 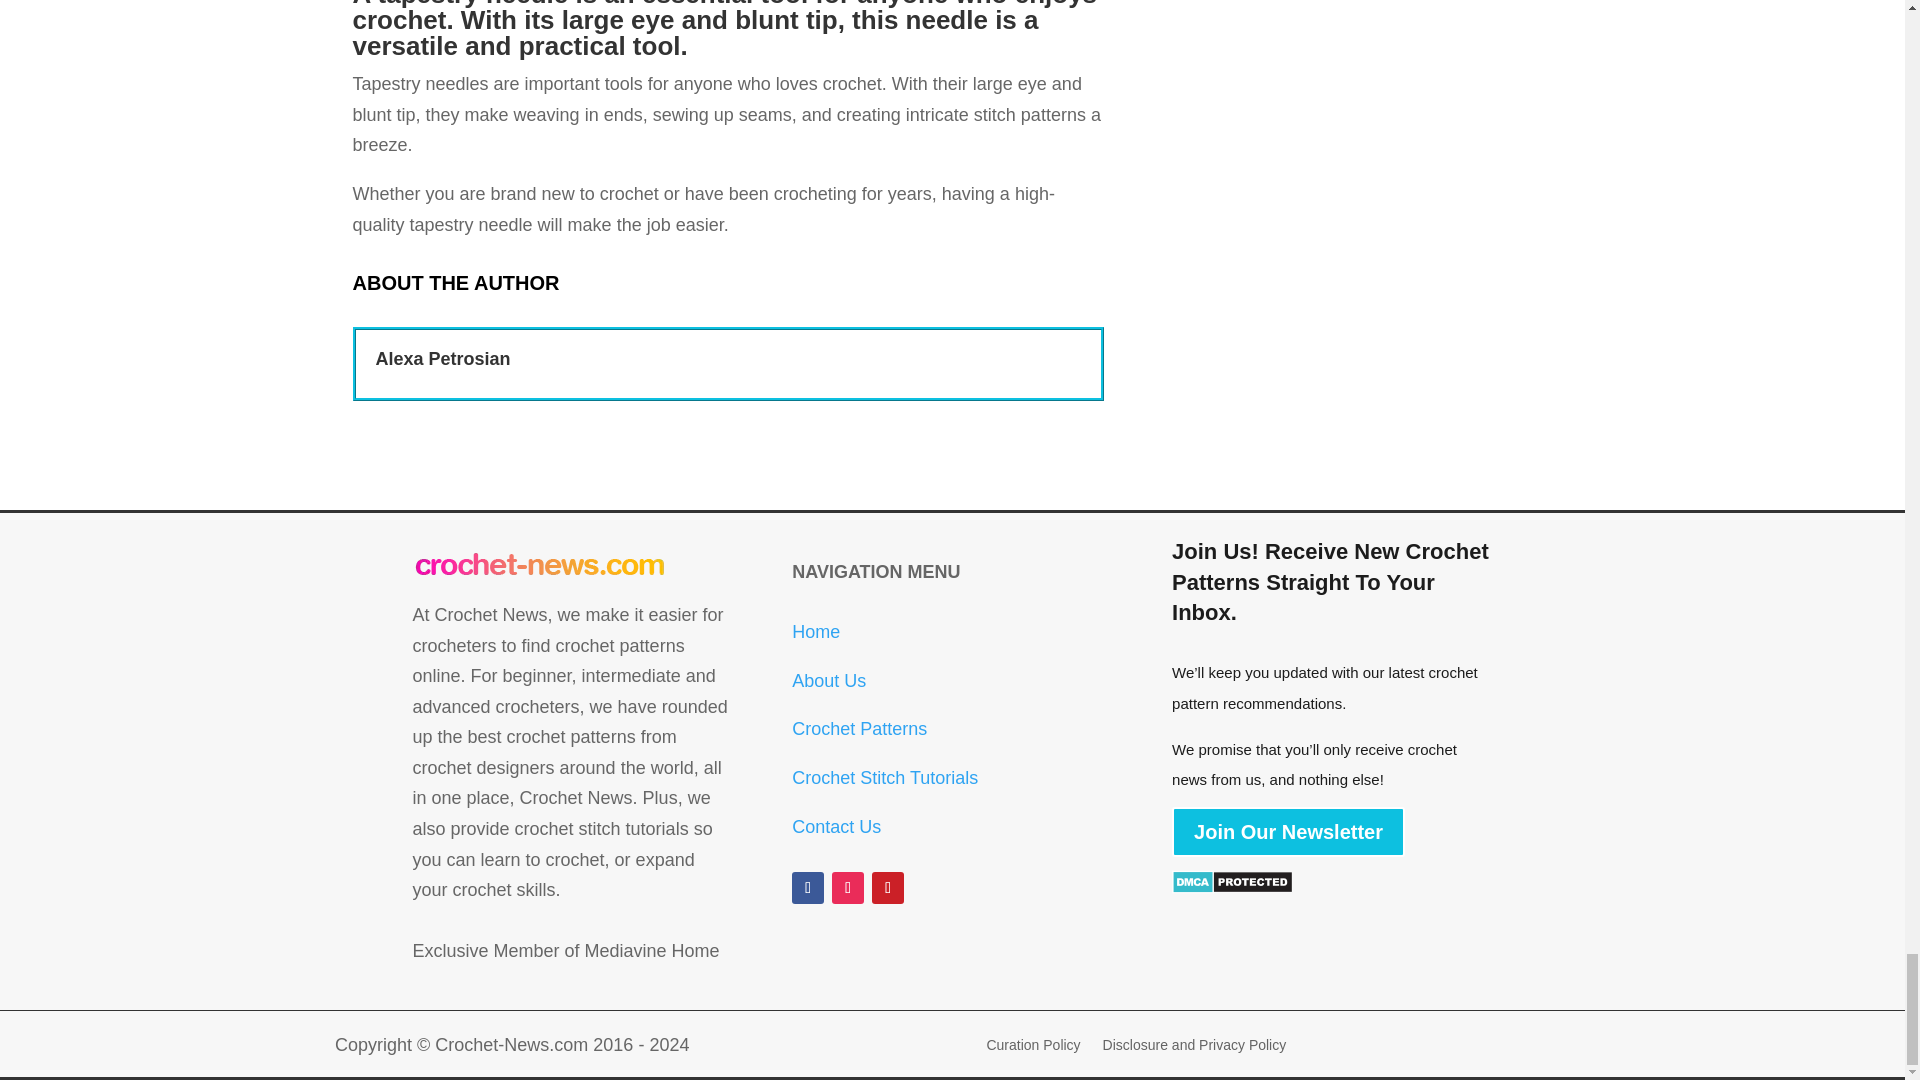 What do you see at coordinates (848, 887) in the screenshot?
I see `Follow on Instagram` at bounding box center [848, 887].